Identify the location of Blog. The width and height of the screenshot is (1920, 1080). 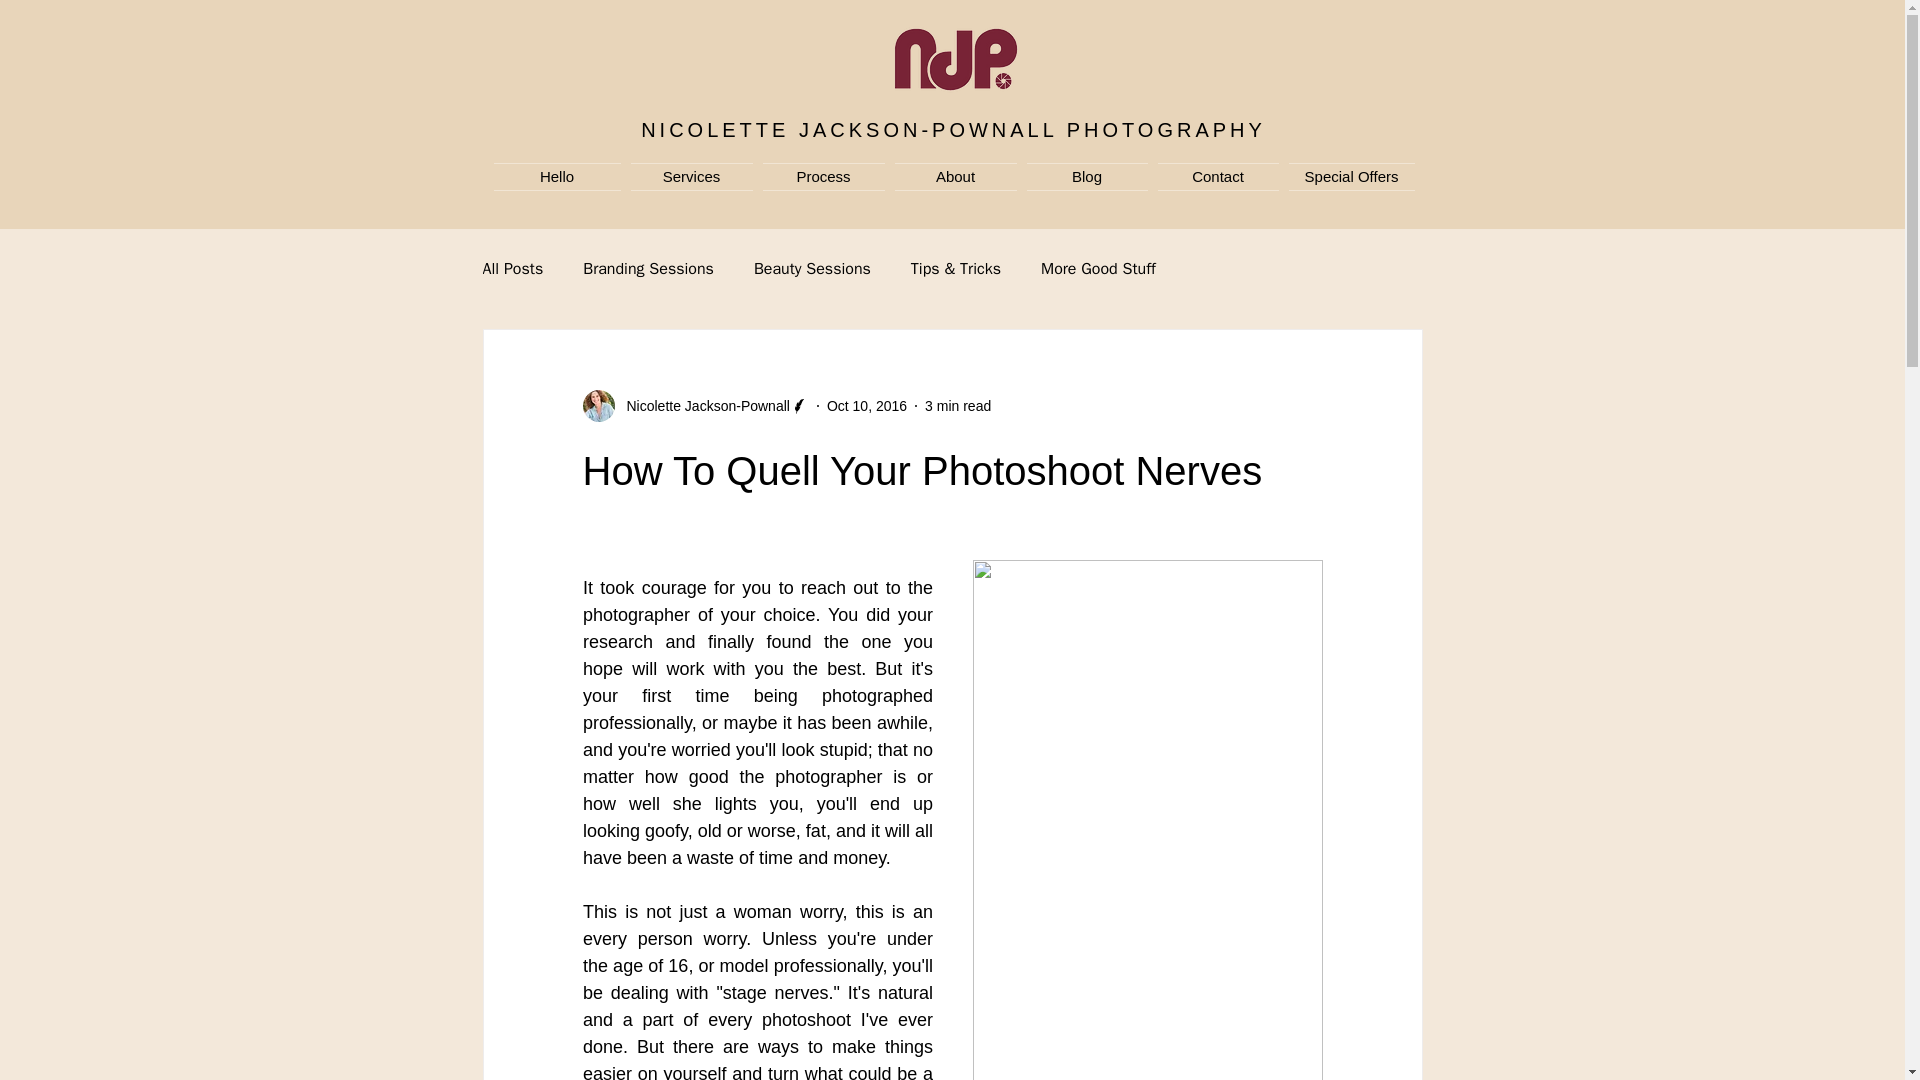
(1087, 177).